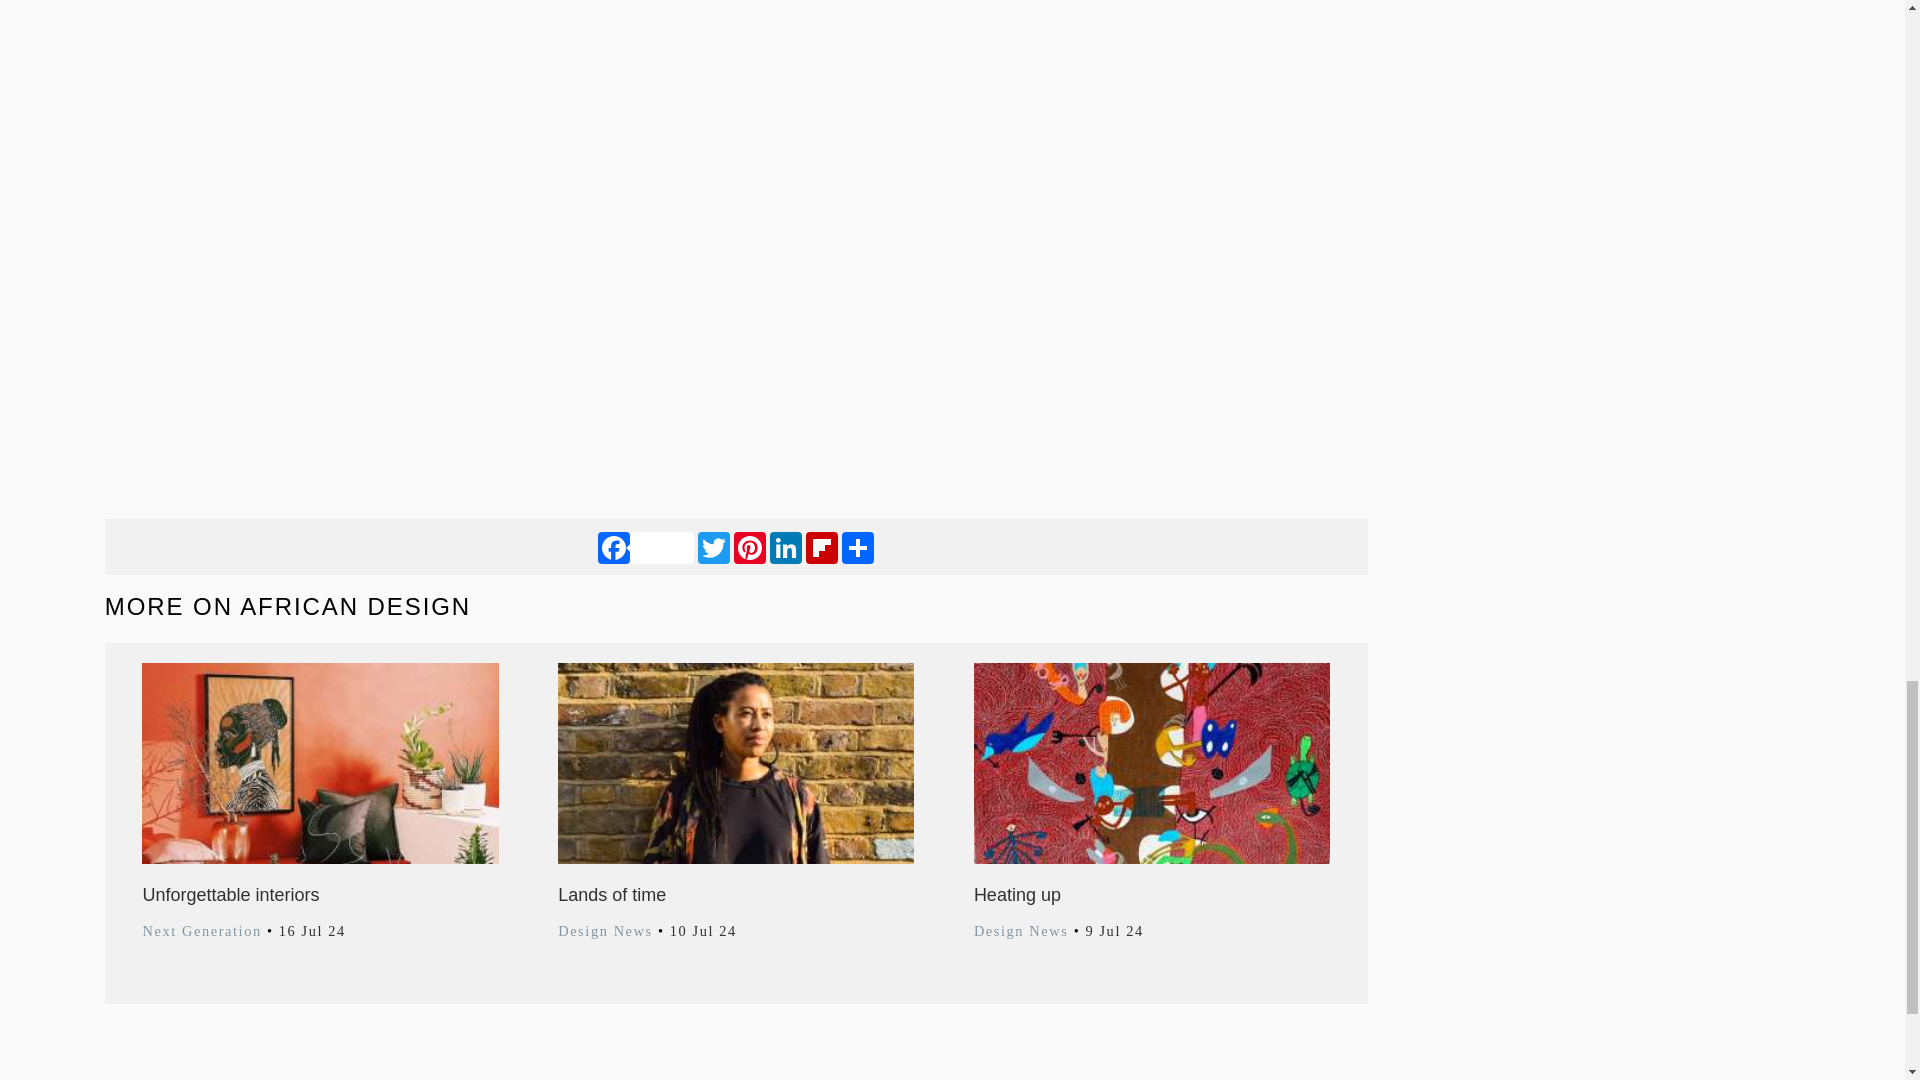  Describe the element at coordinates (786, 546) in the screenshot. I see `LinkedIn` at that location.